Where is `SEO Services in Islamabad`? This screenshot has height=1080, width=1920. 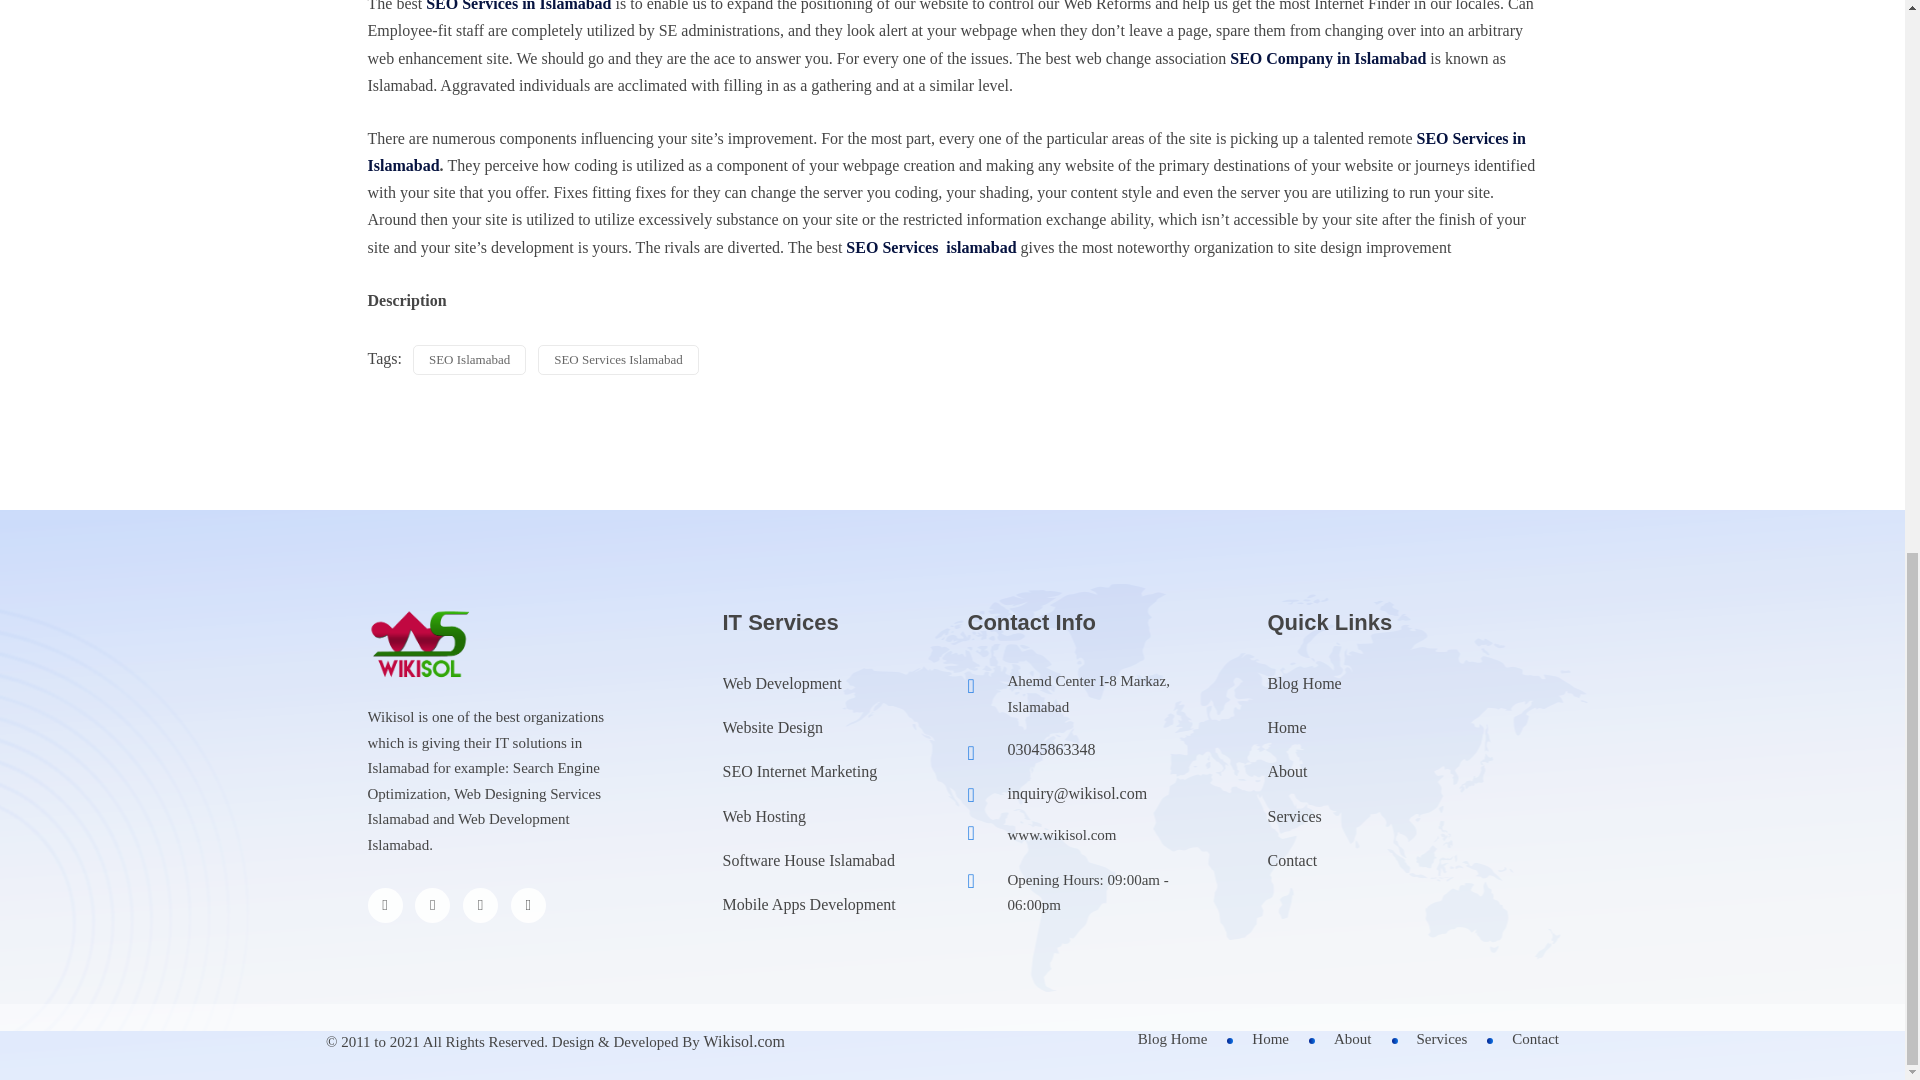
SEO Services in Islamabad is located at coordinates (947, 151).